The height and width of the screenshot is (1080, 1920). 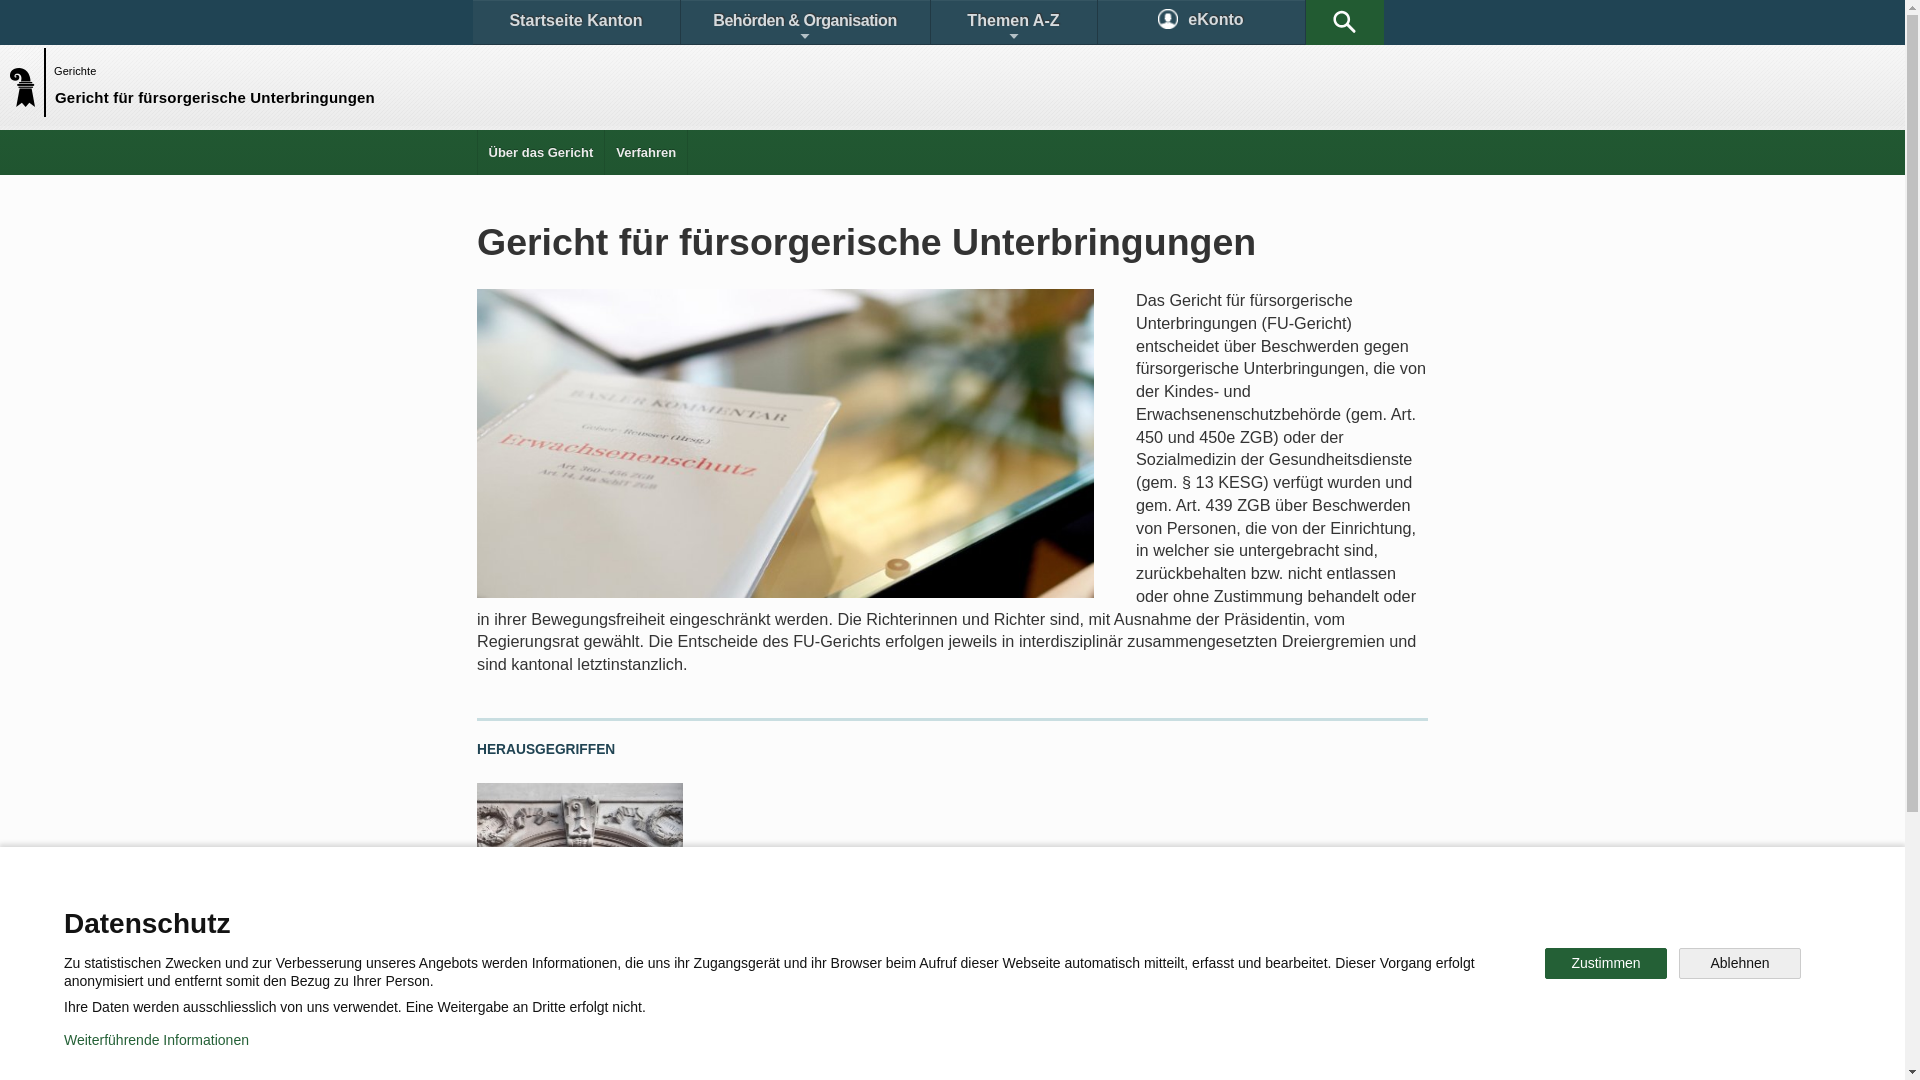 What do you see at coordinates (722, 984) in the screenshot?
I see `Facebook` at bounding box center [722, 984].